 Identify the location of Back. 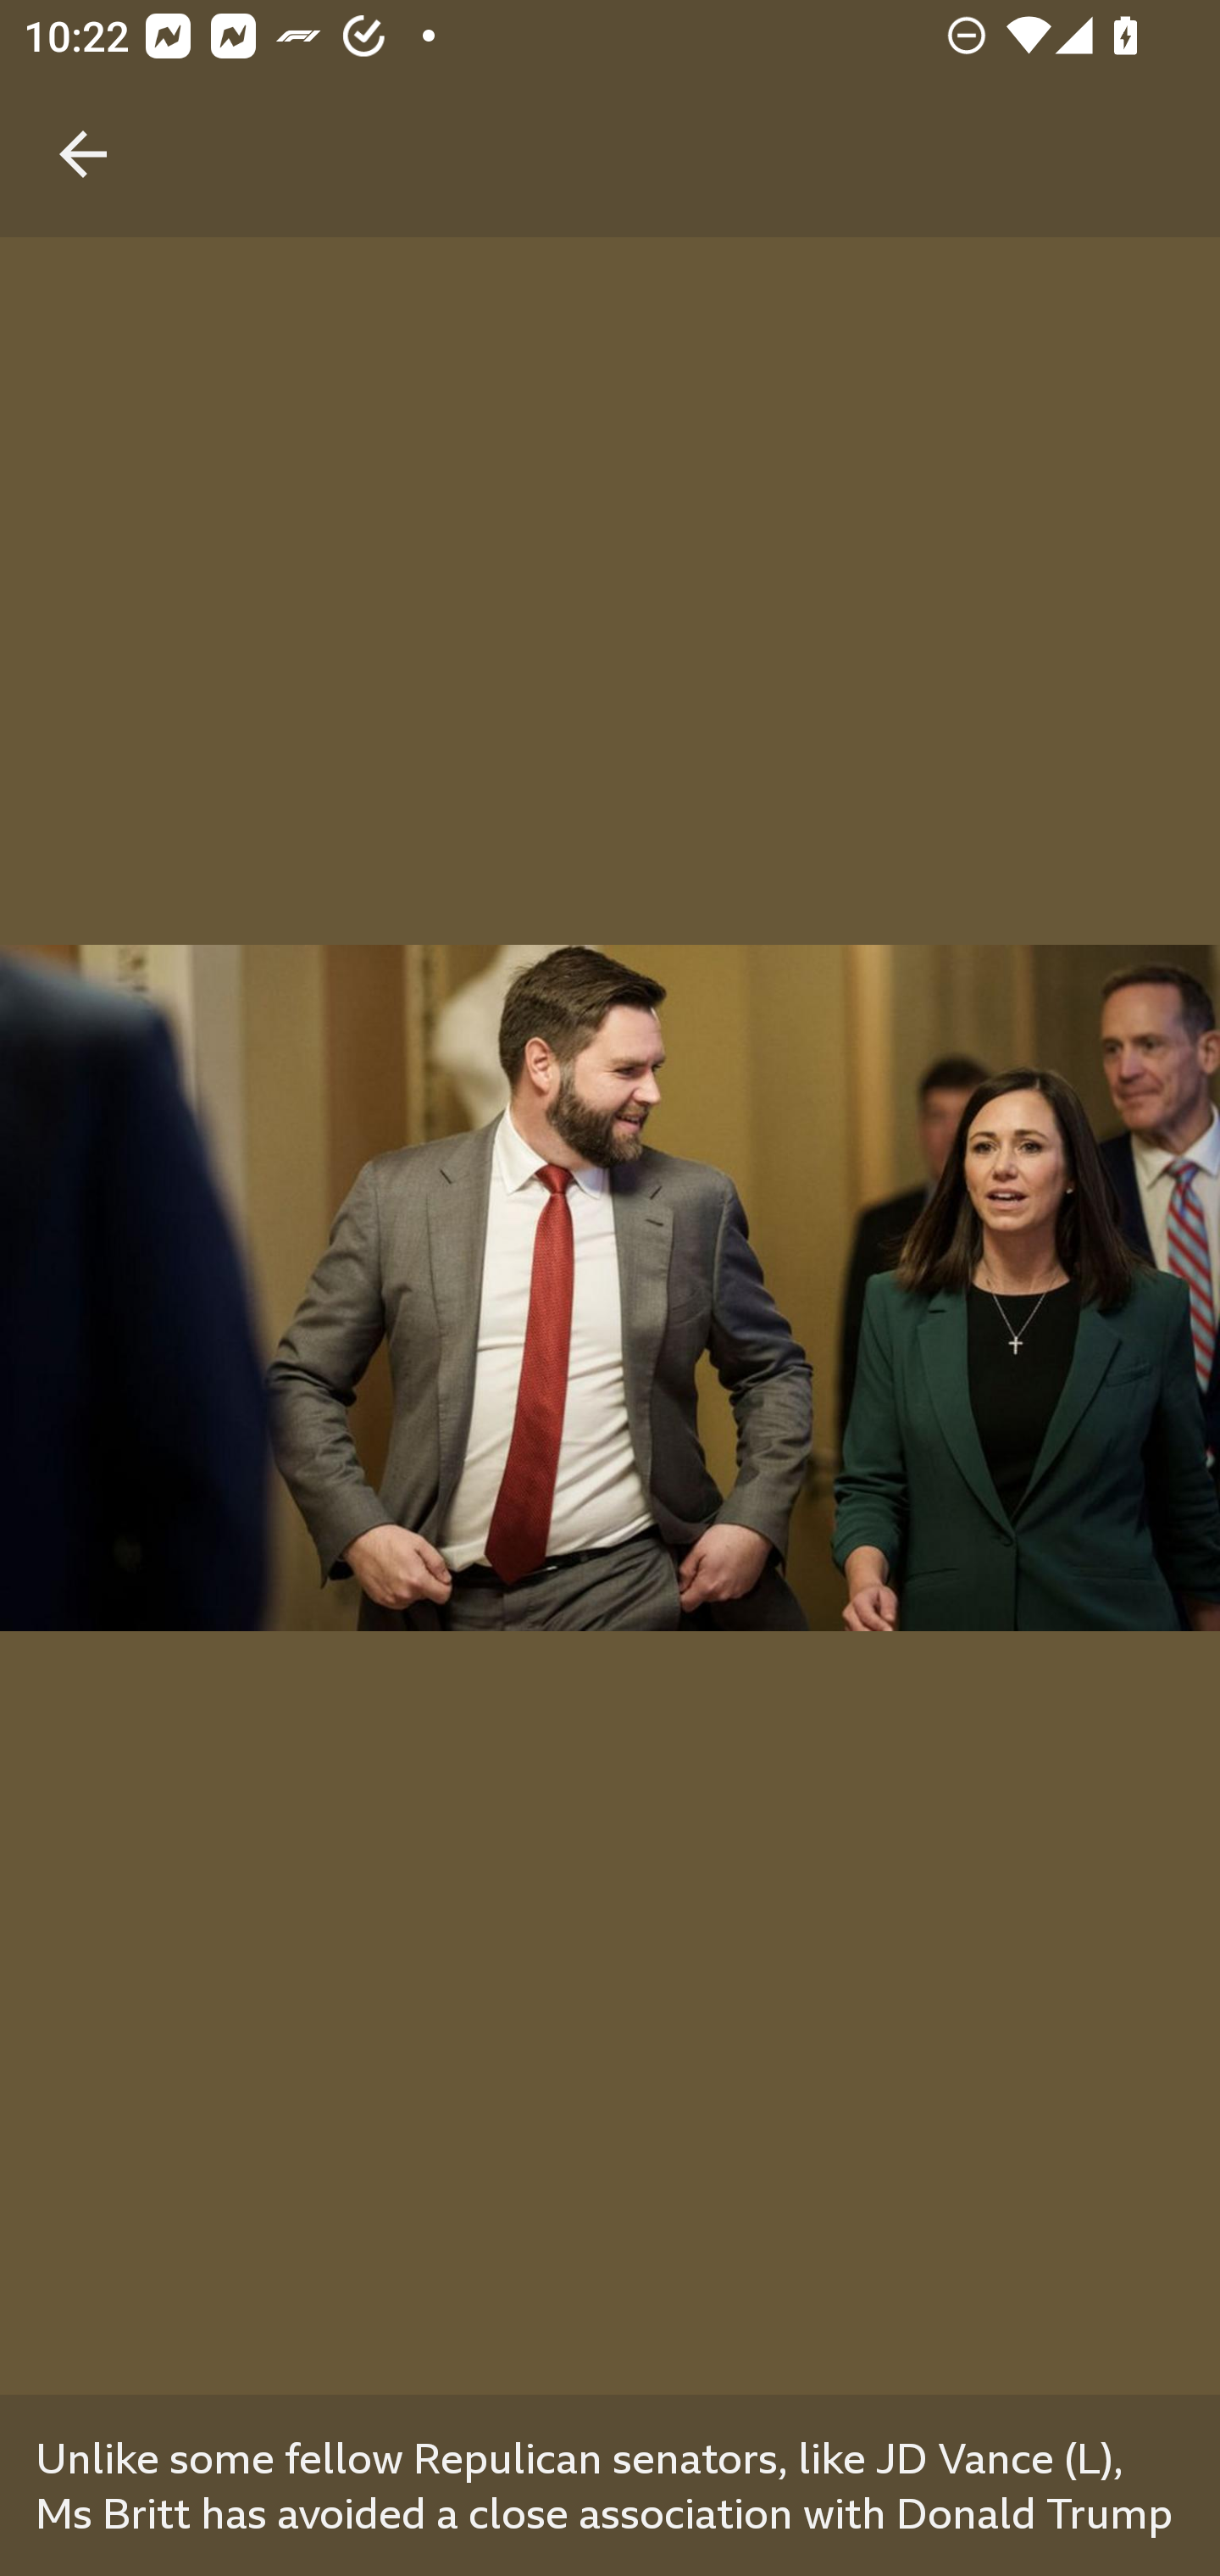
(83, 119).